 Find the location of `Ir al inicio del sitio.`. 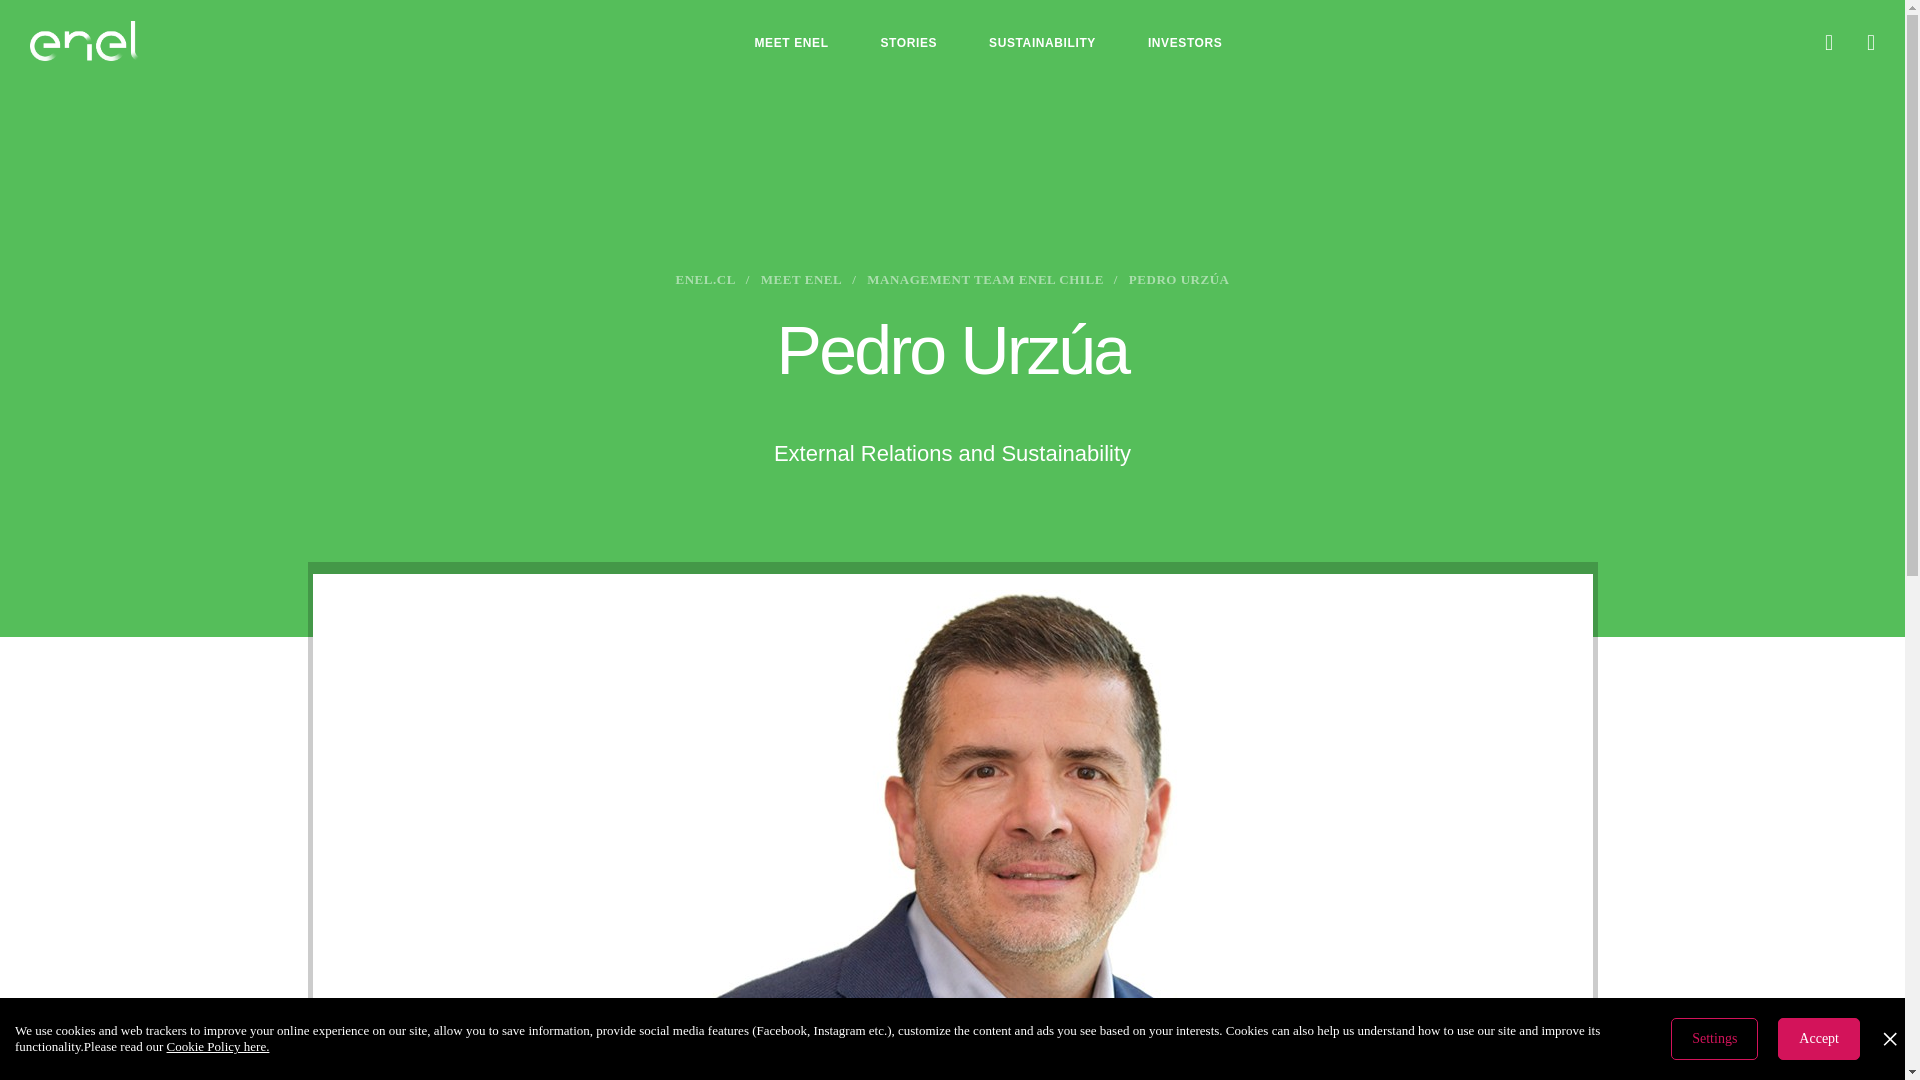

Ir al inicio del sitio. is located at coordinates (84, 40).